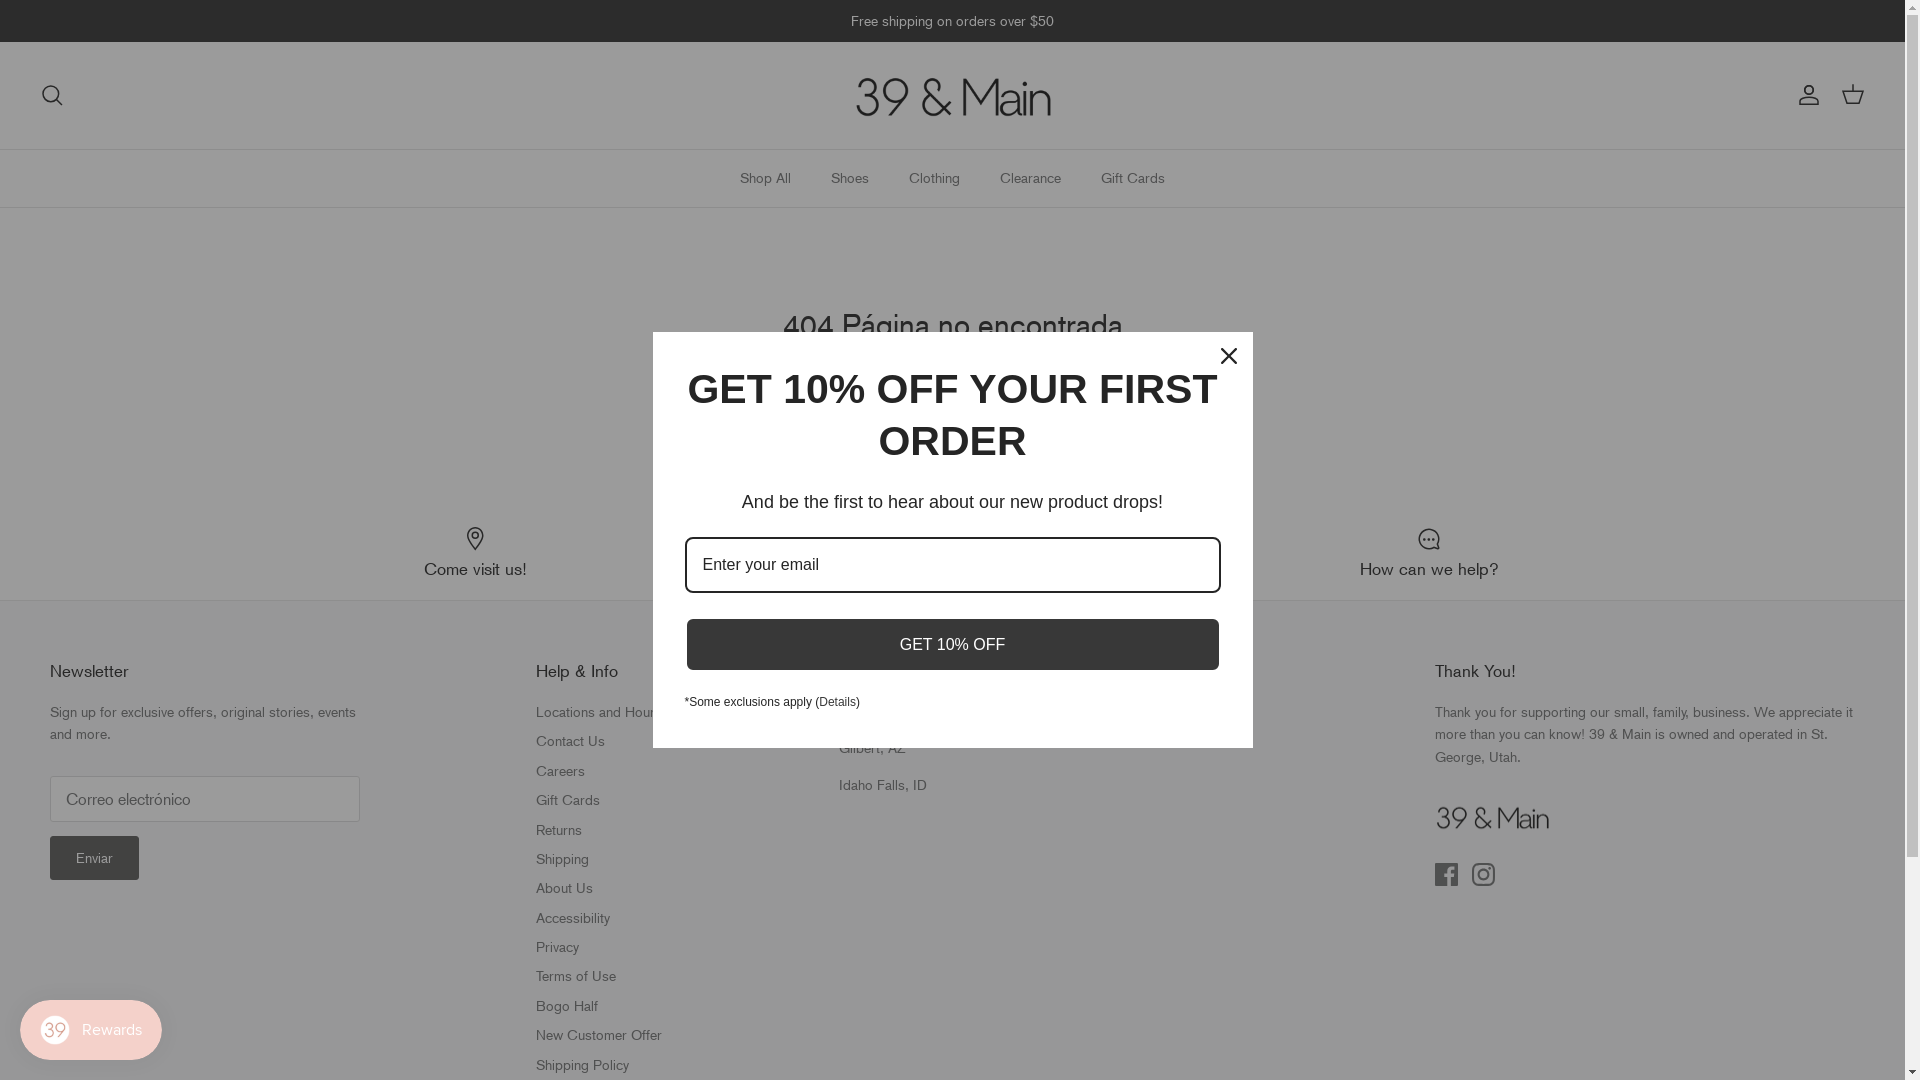 Image resolution: width=1920 pixels, height=1080 pixels. Describe the element at coordinates (564, 888) in the screenshot. I see `About Us` at that location.